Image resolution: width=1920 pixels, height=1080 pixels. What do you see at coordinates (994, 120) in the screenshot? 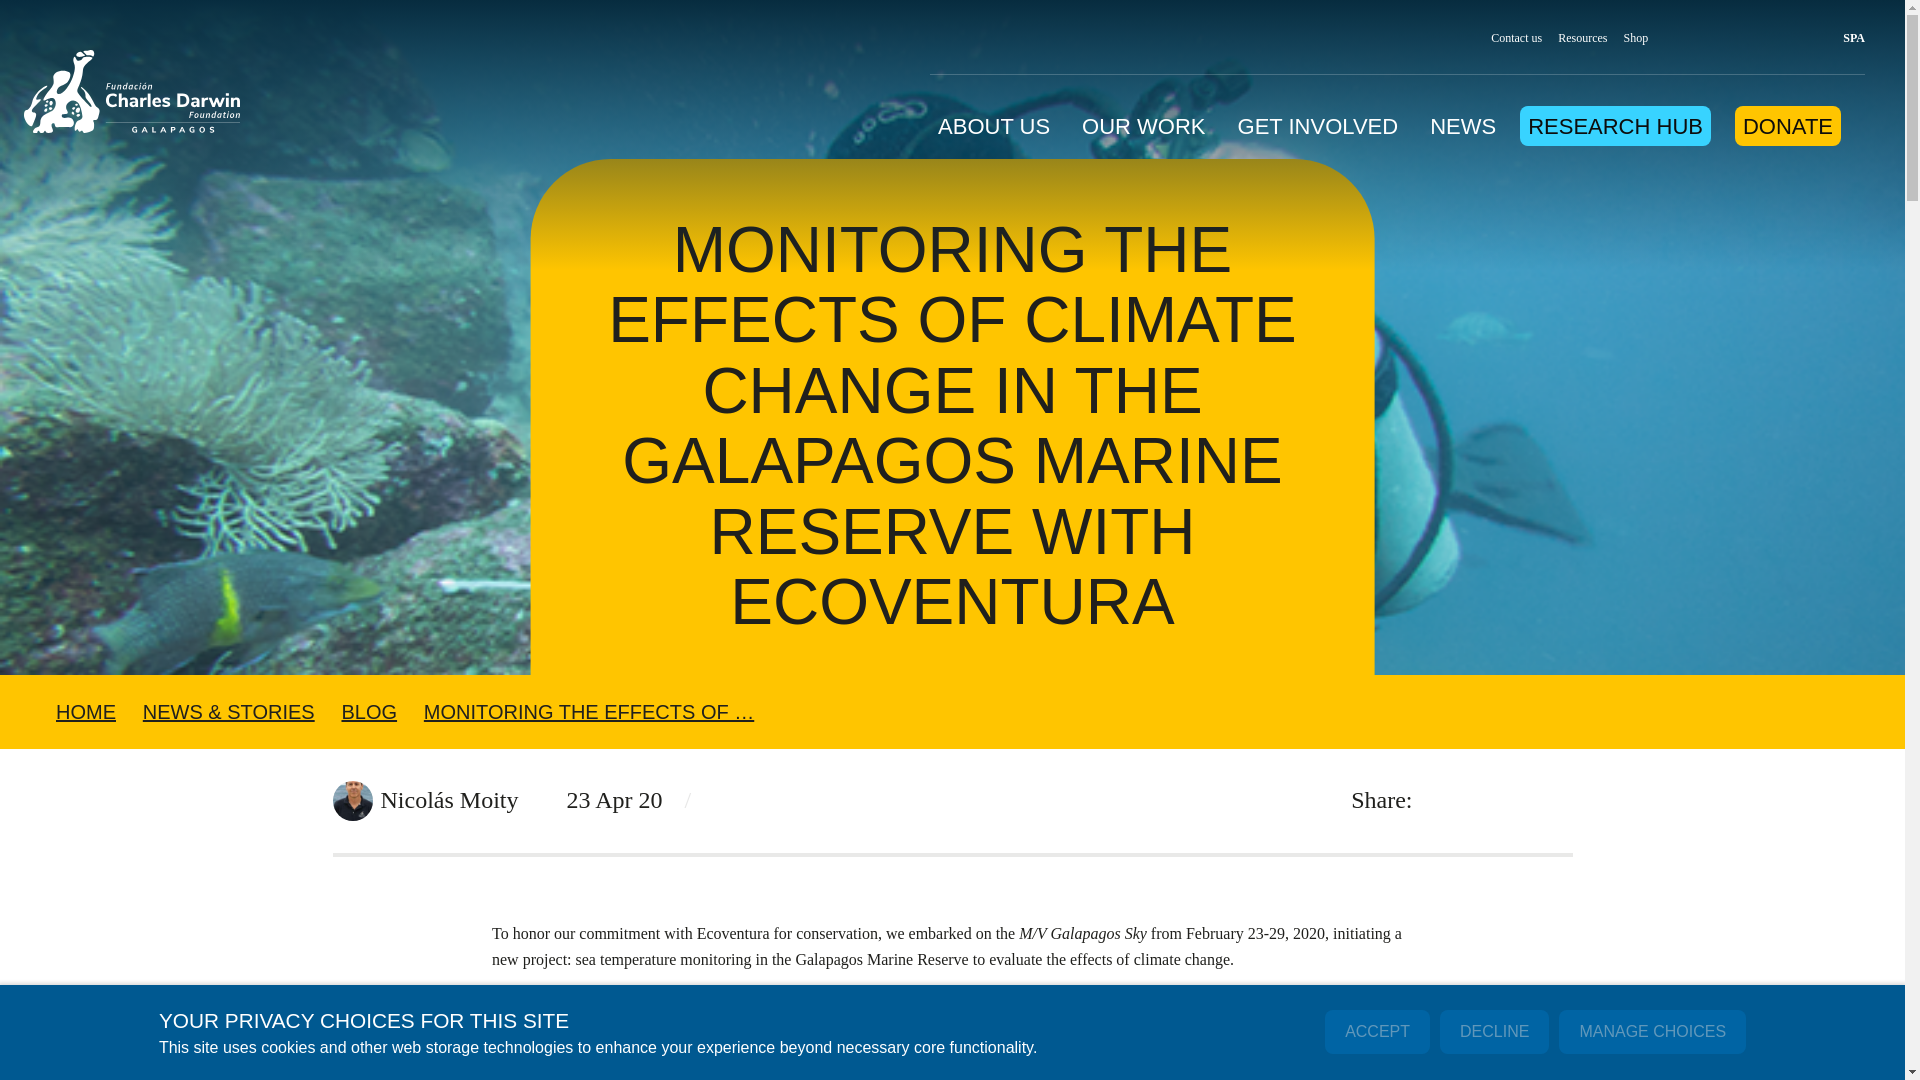
I see `ABOUT US` at bounding box center [994, 120].